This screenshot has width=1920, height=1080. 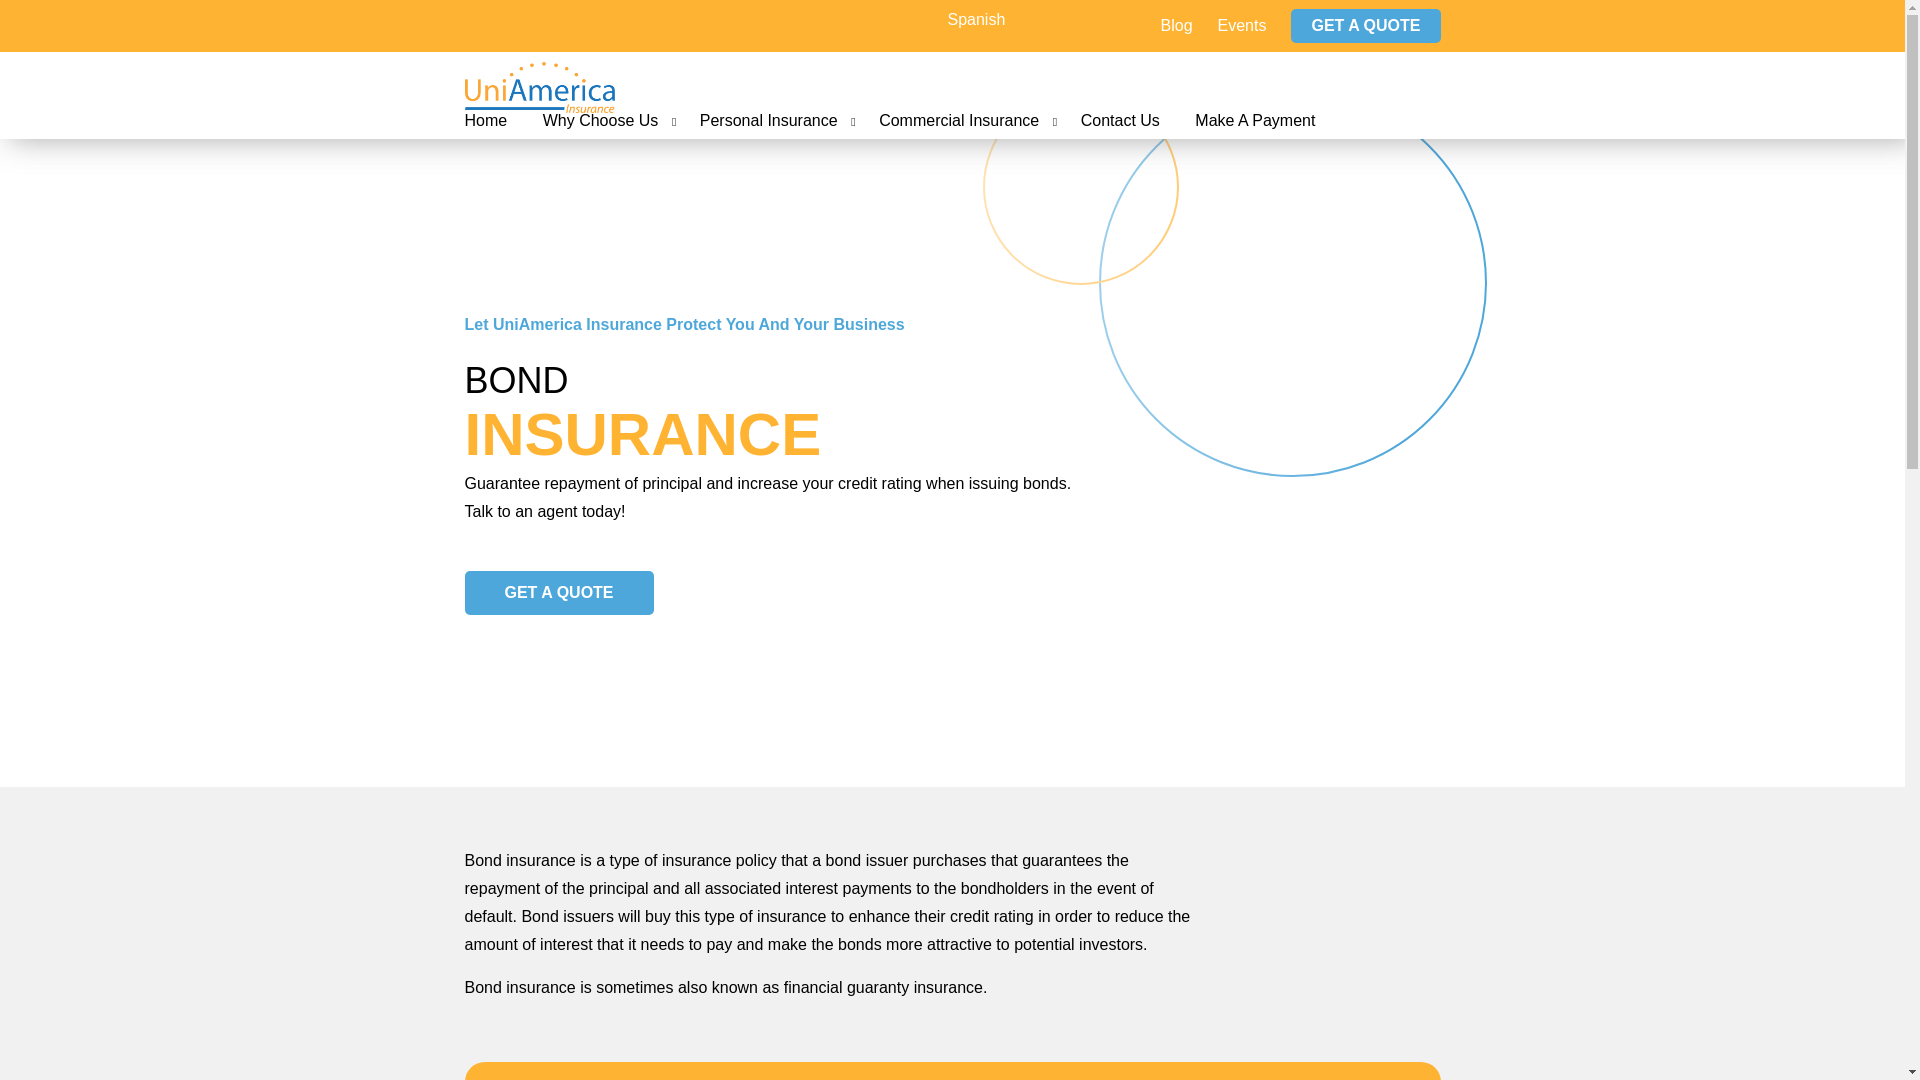 I want to click on Blog, so click(x=1176, y=26).